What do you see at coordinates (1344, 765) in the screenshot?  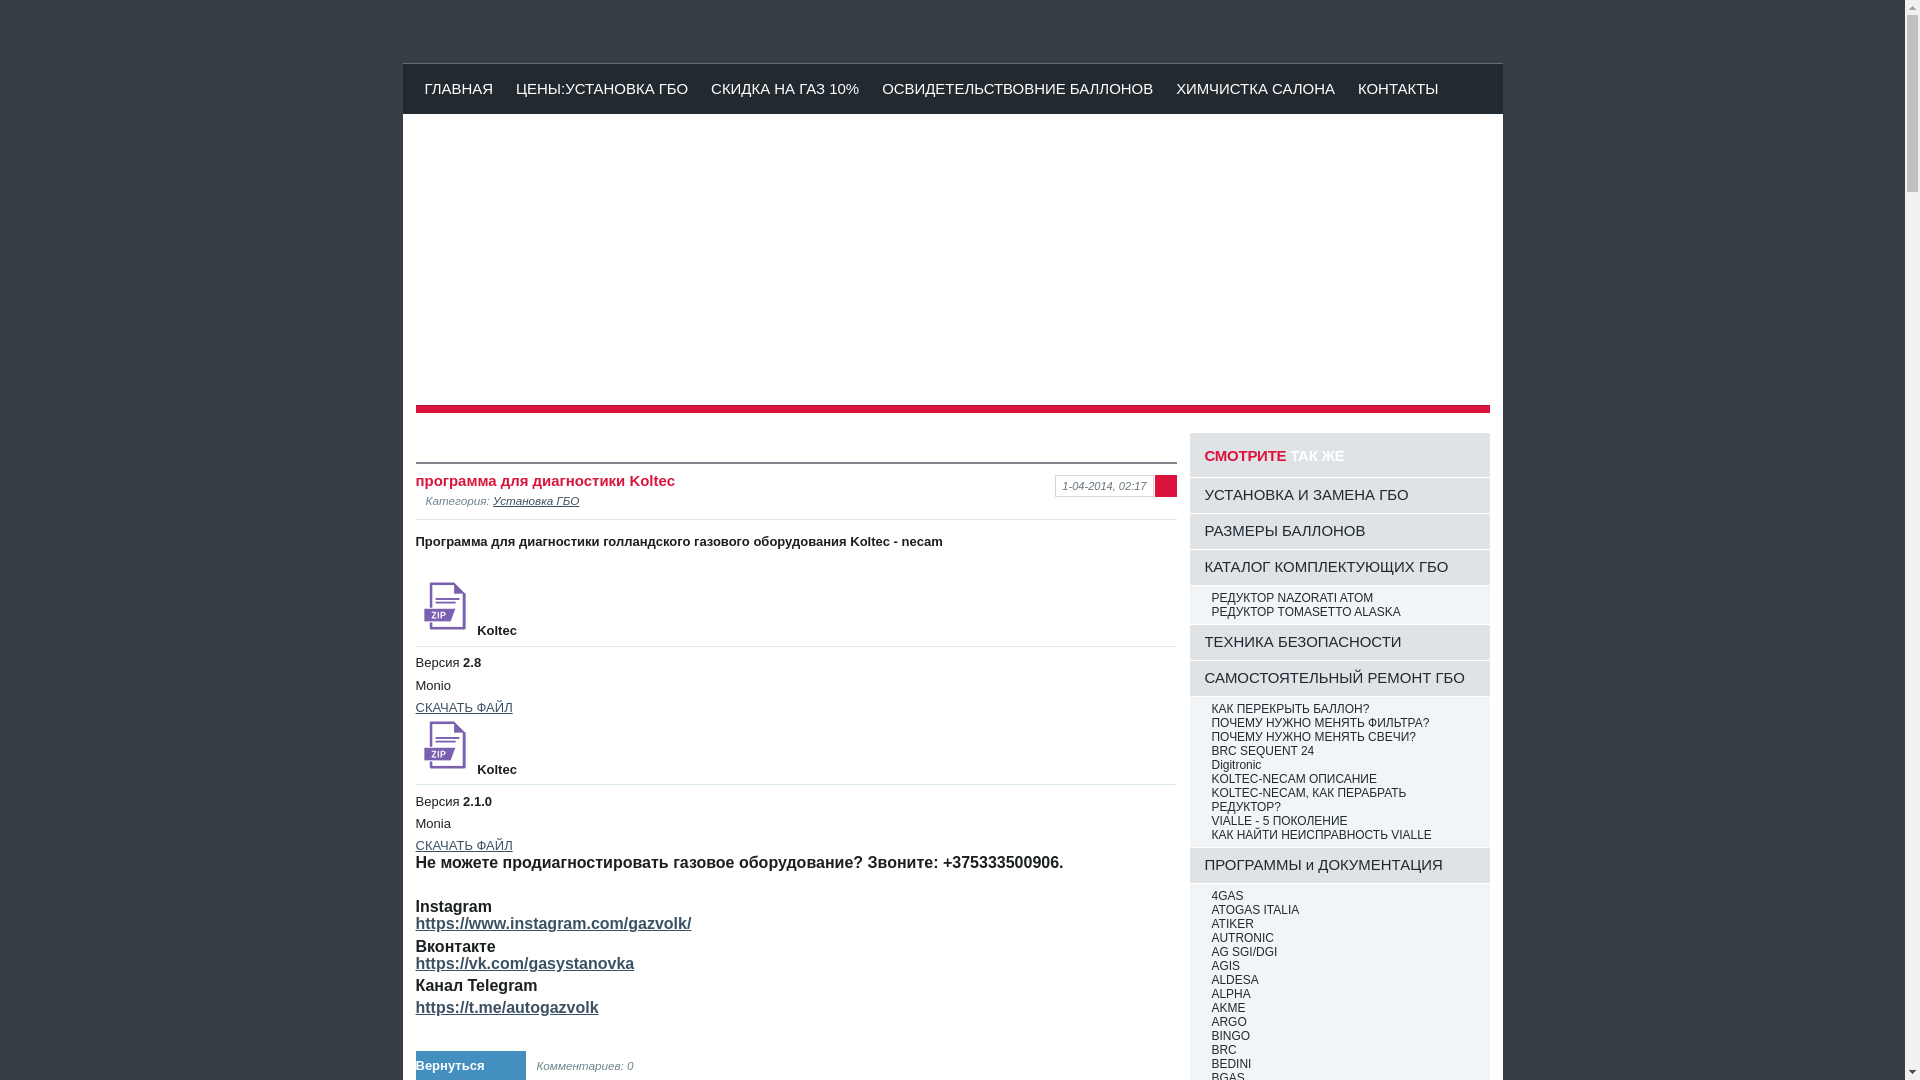 I see `Digitronic` at bounding box center [1344, 765].